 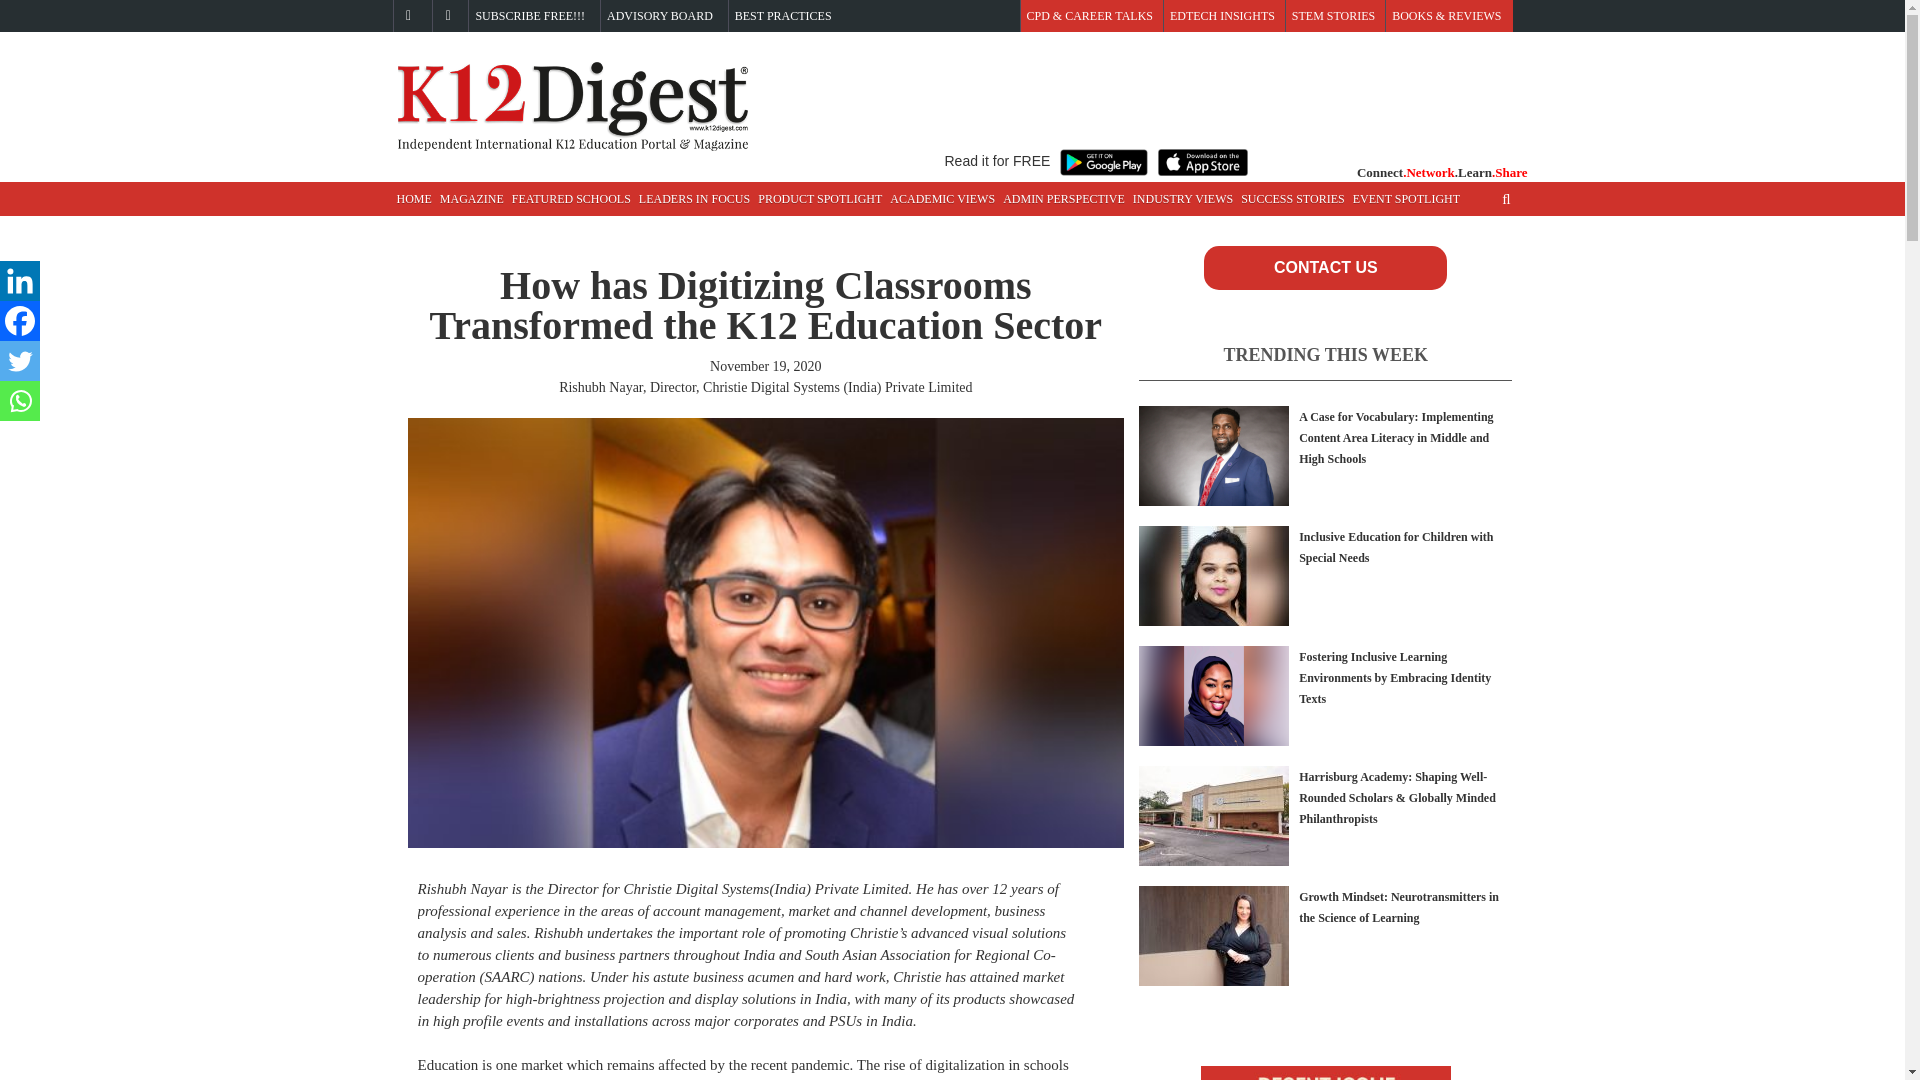 What do you see at coordinates (20, 281) in the screenshot?
I see `Linkedin` at bounding box center [20, 281].